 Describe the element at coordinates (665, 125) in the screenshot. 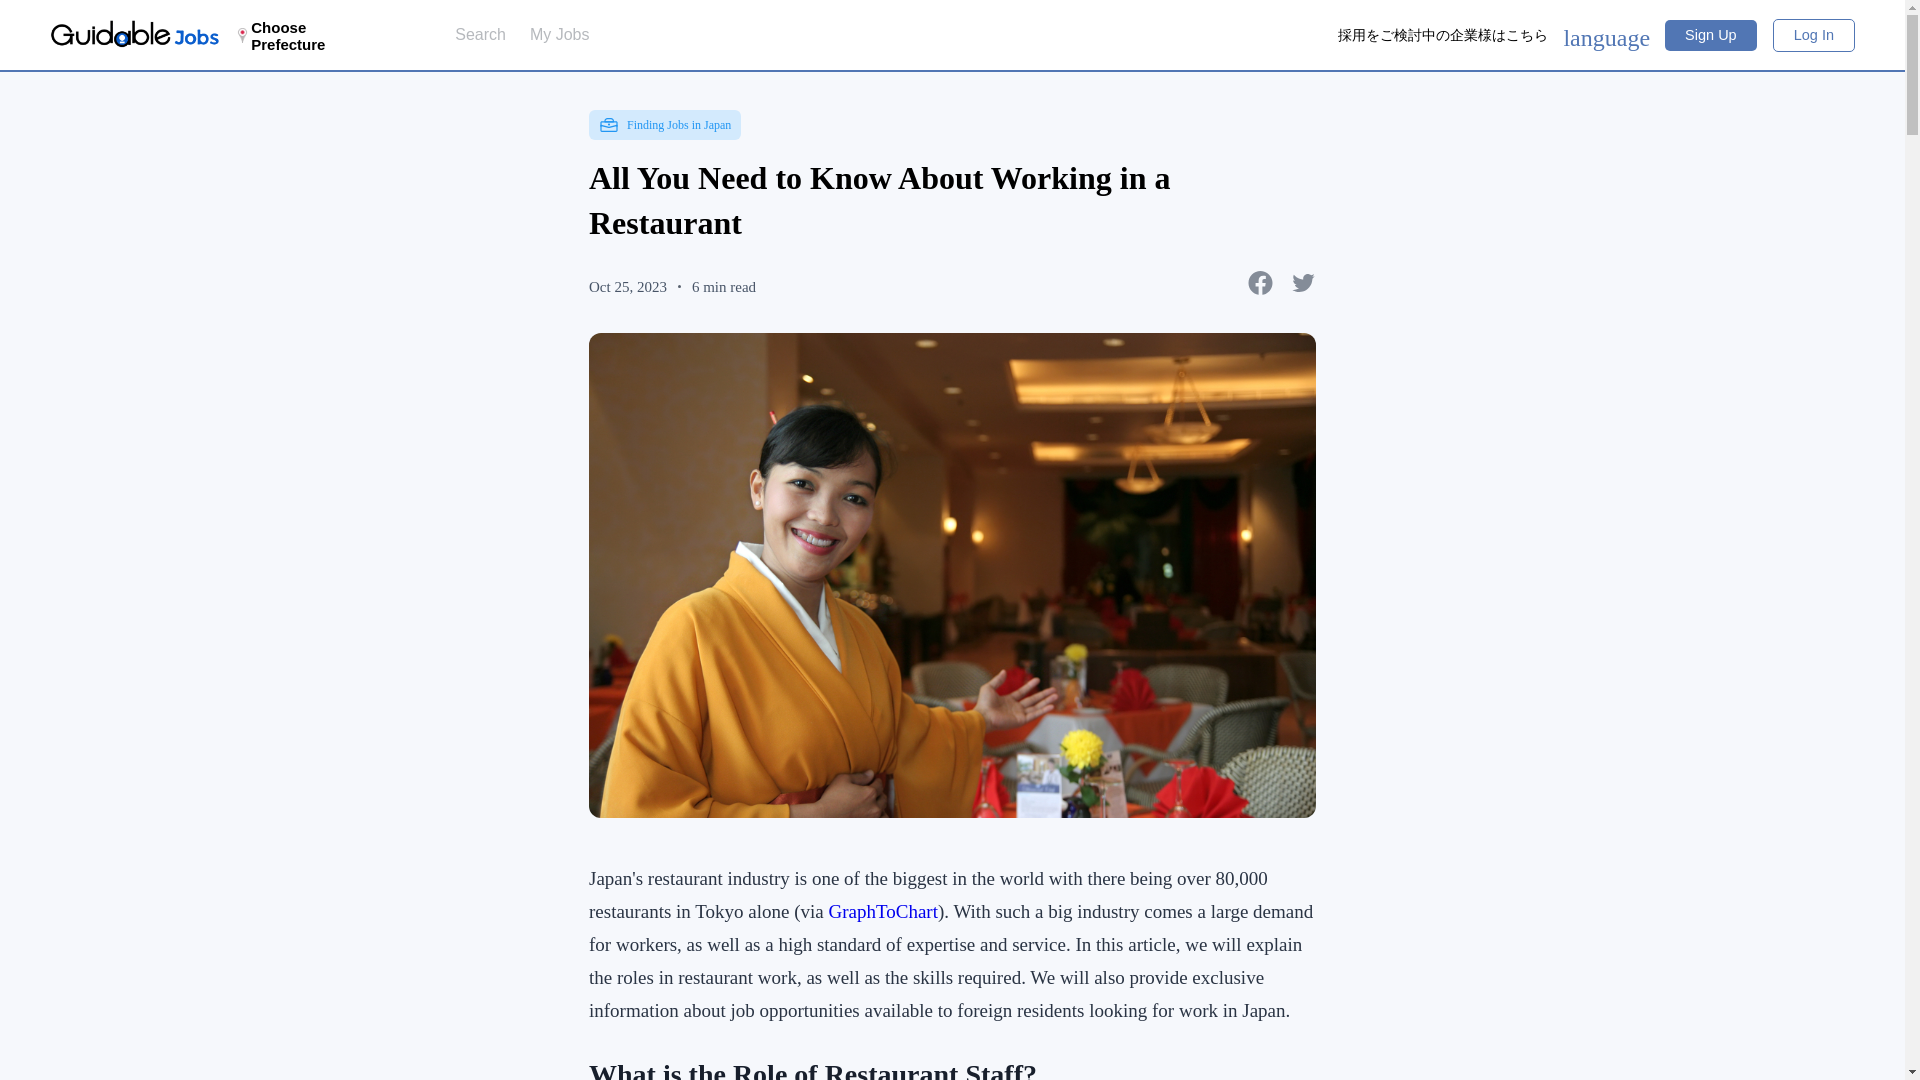

I see `Finding Jobs in Japan` at that location.